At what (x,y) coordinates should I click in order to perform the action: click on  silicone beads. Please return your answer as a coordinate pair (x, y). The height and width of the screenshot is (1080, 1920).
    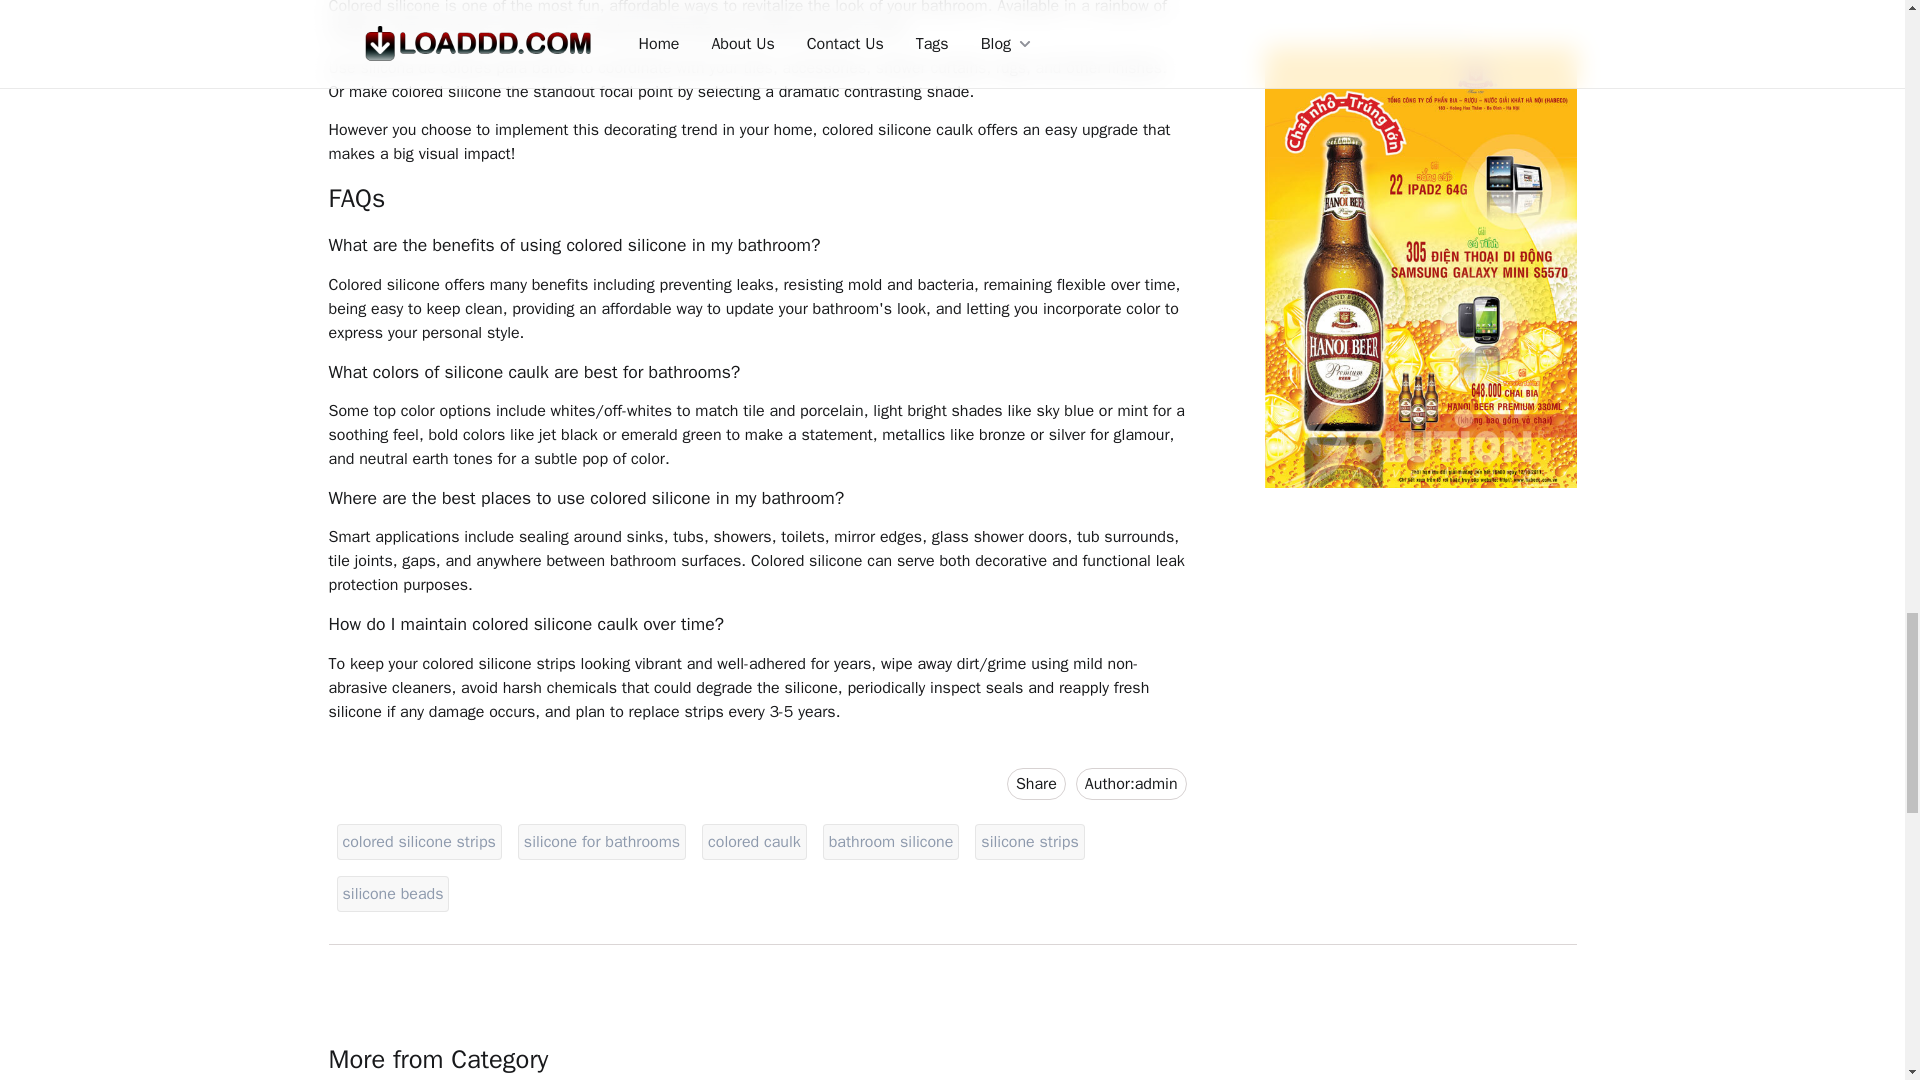
    Looking at the image, I should click on (392, 894).